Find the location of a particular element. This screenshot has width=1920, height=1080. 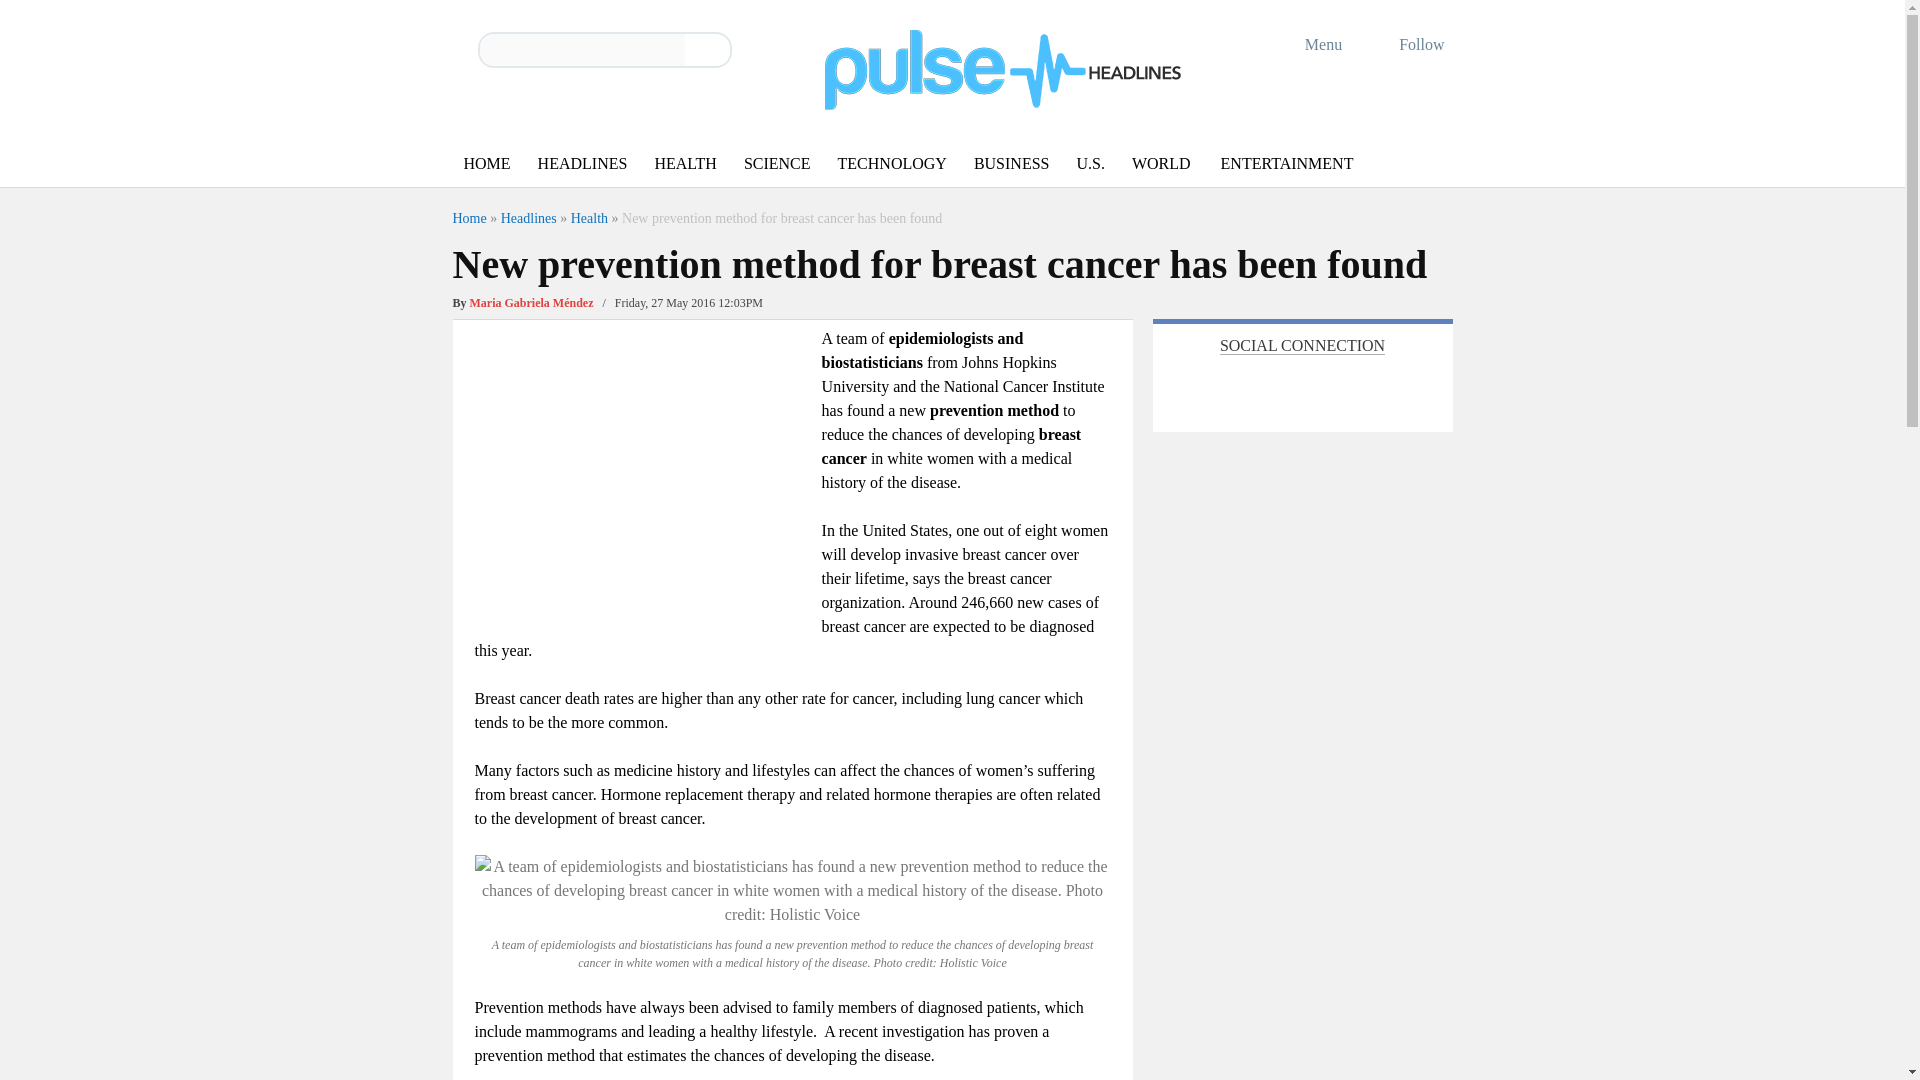

Google Plus is located at coordinates (1278, 388).